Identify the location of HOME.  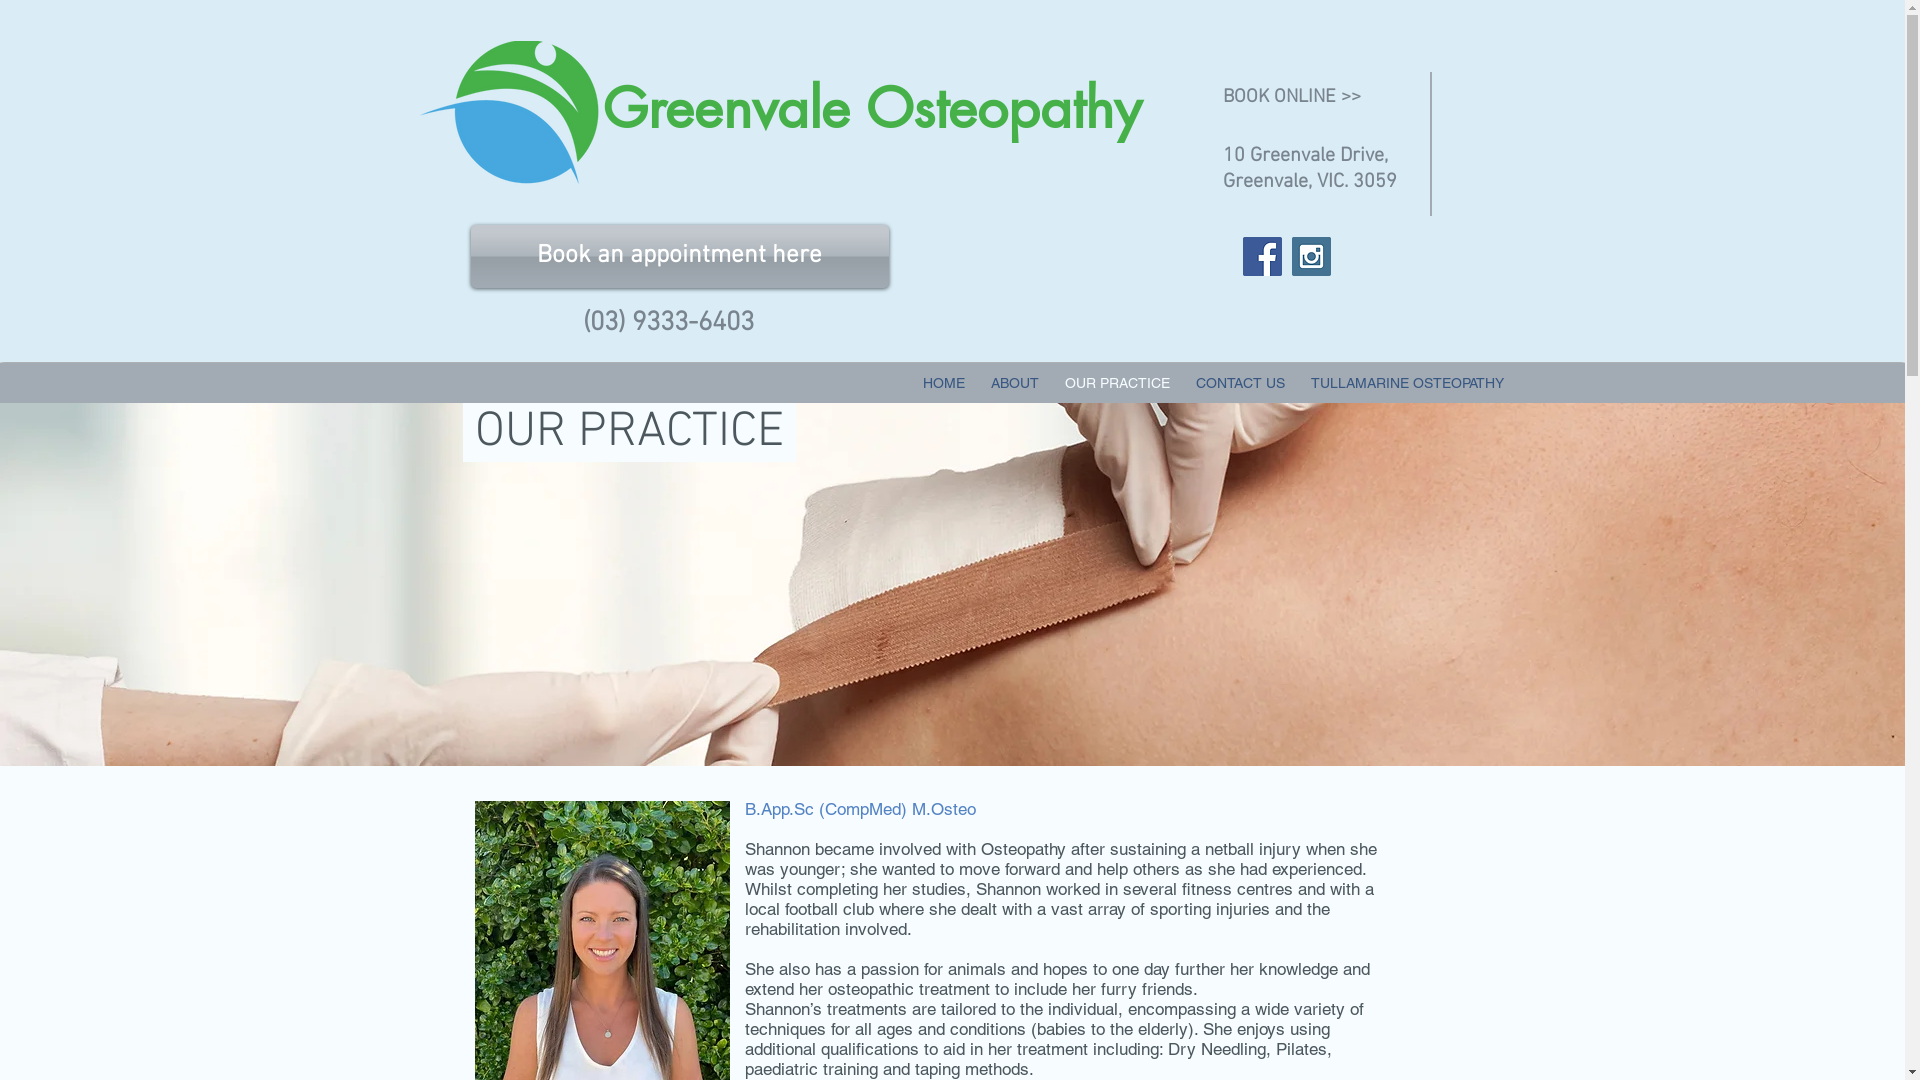
(944, 383).